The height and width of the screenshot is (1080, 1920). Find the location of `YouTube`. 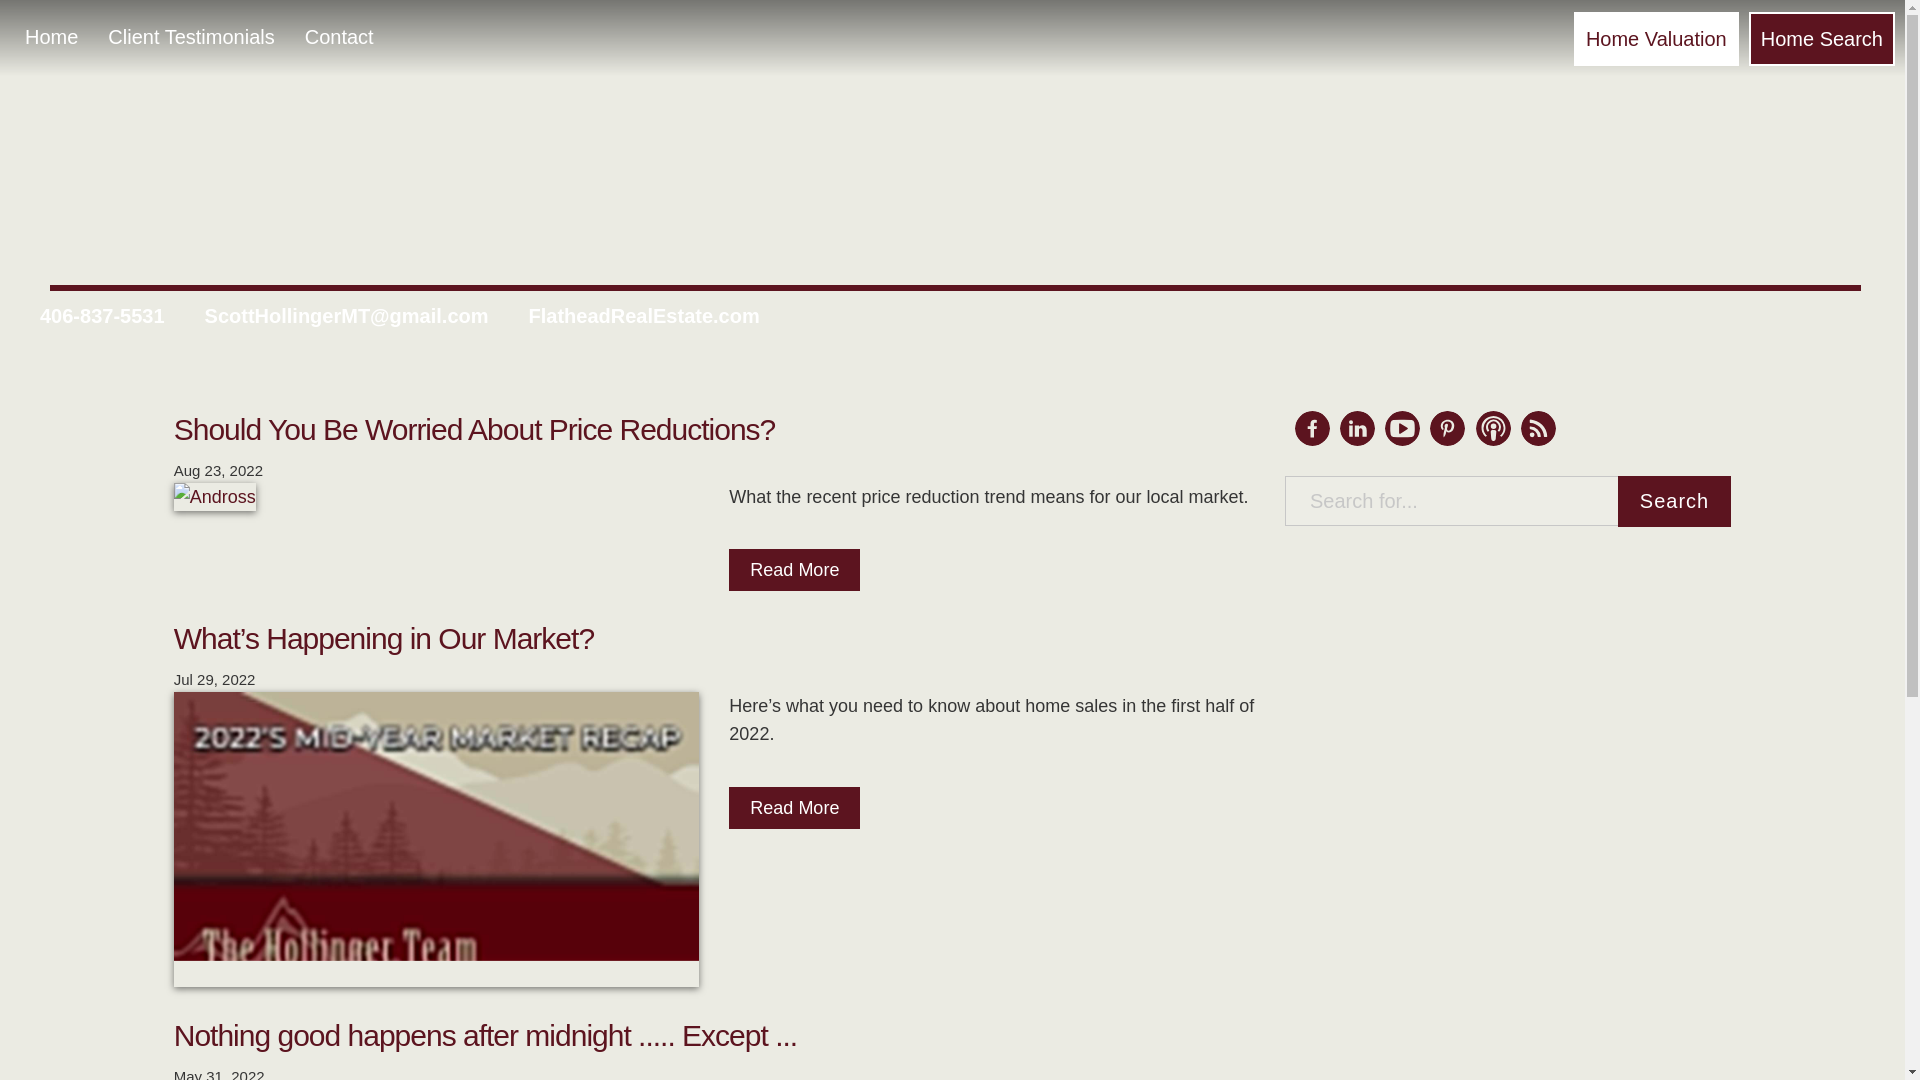

YouTube is located at coordinates (1402, 428).